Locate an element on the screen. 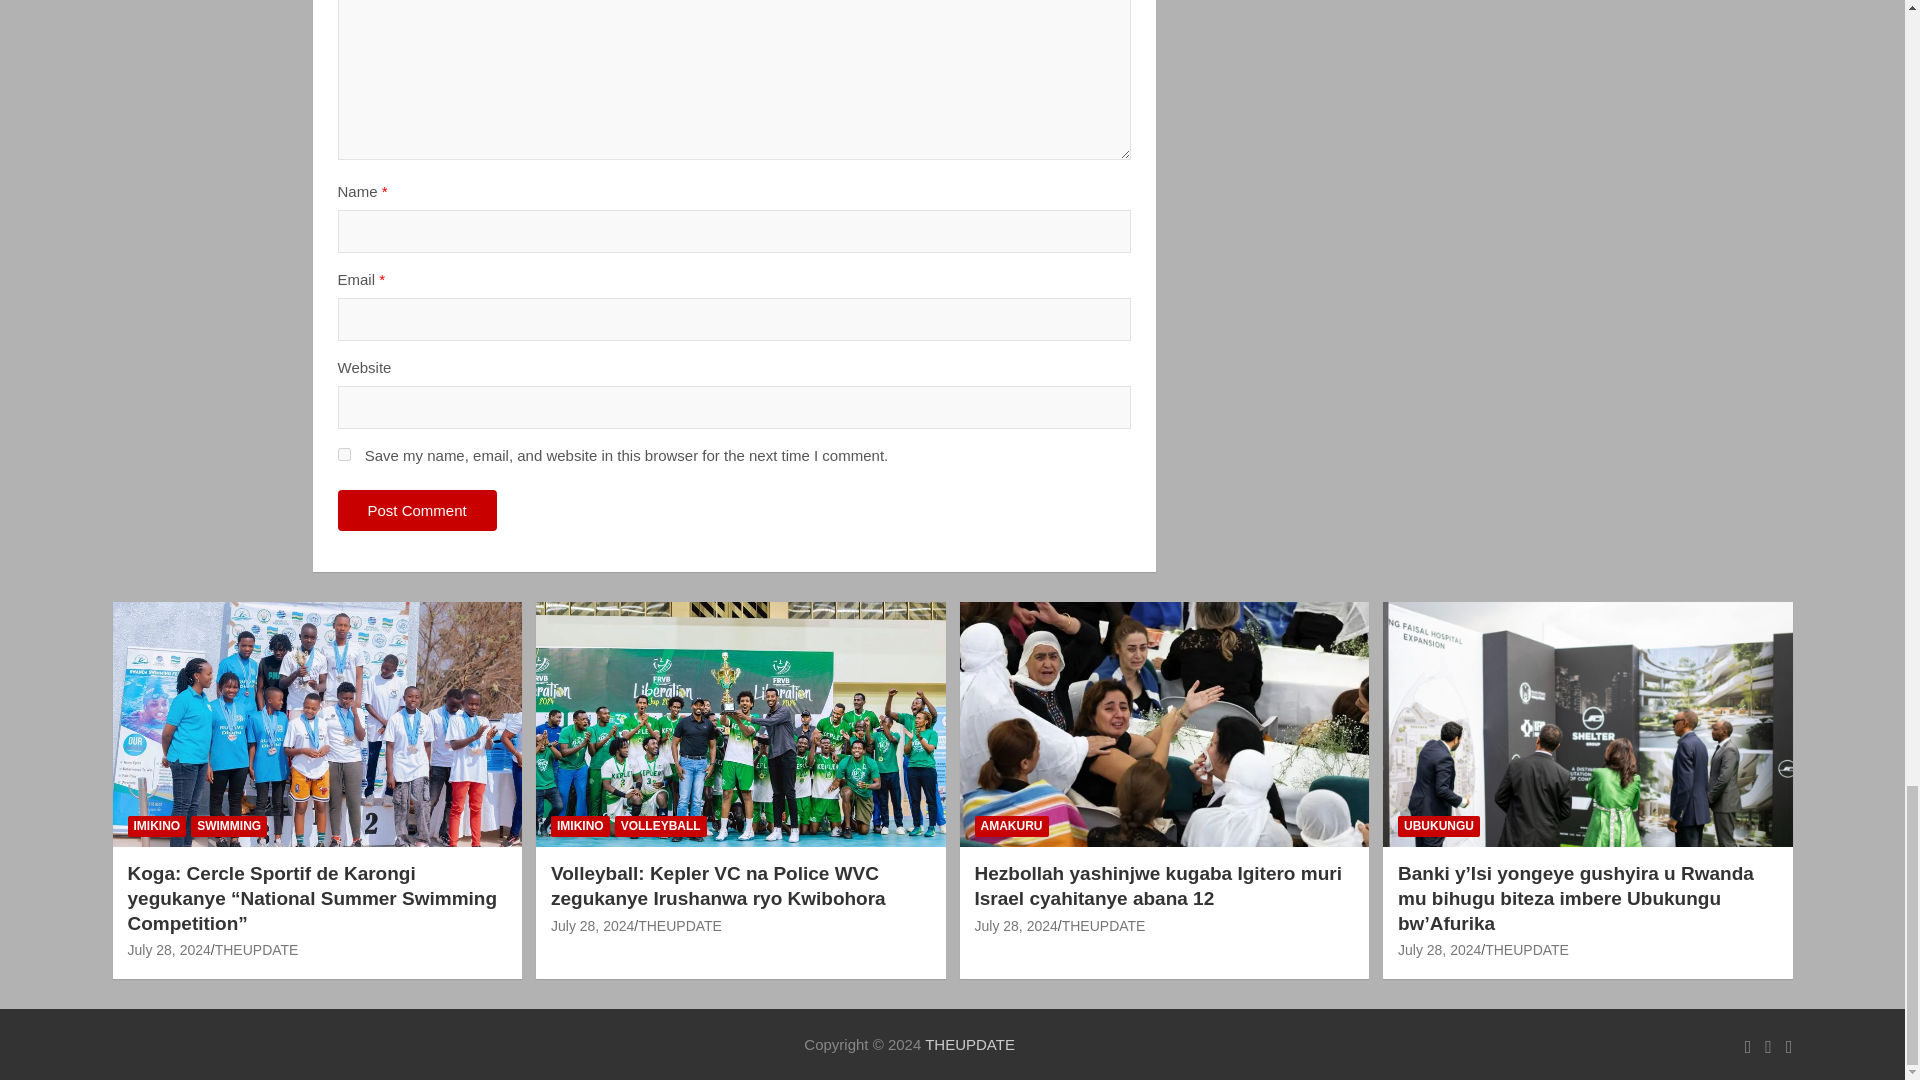 The height and width of the screenshot is (1080, 1920). Post Comment is located at coordinates (417, 510).